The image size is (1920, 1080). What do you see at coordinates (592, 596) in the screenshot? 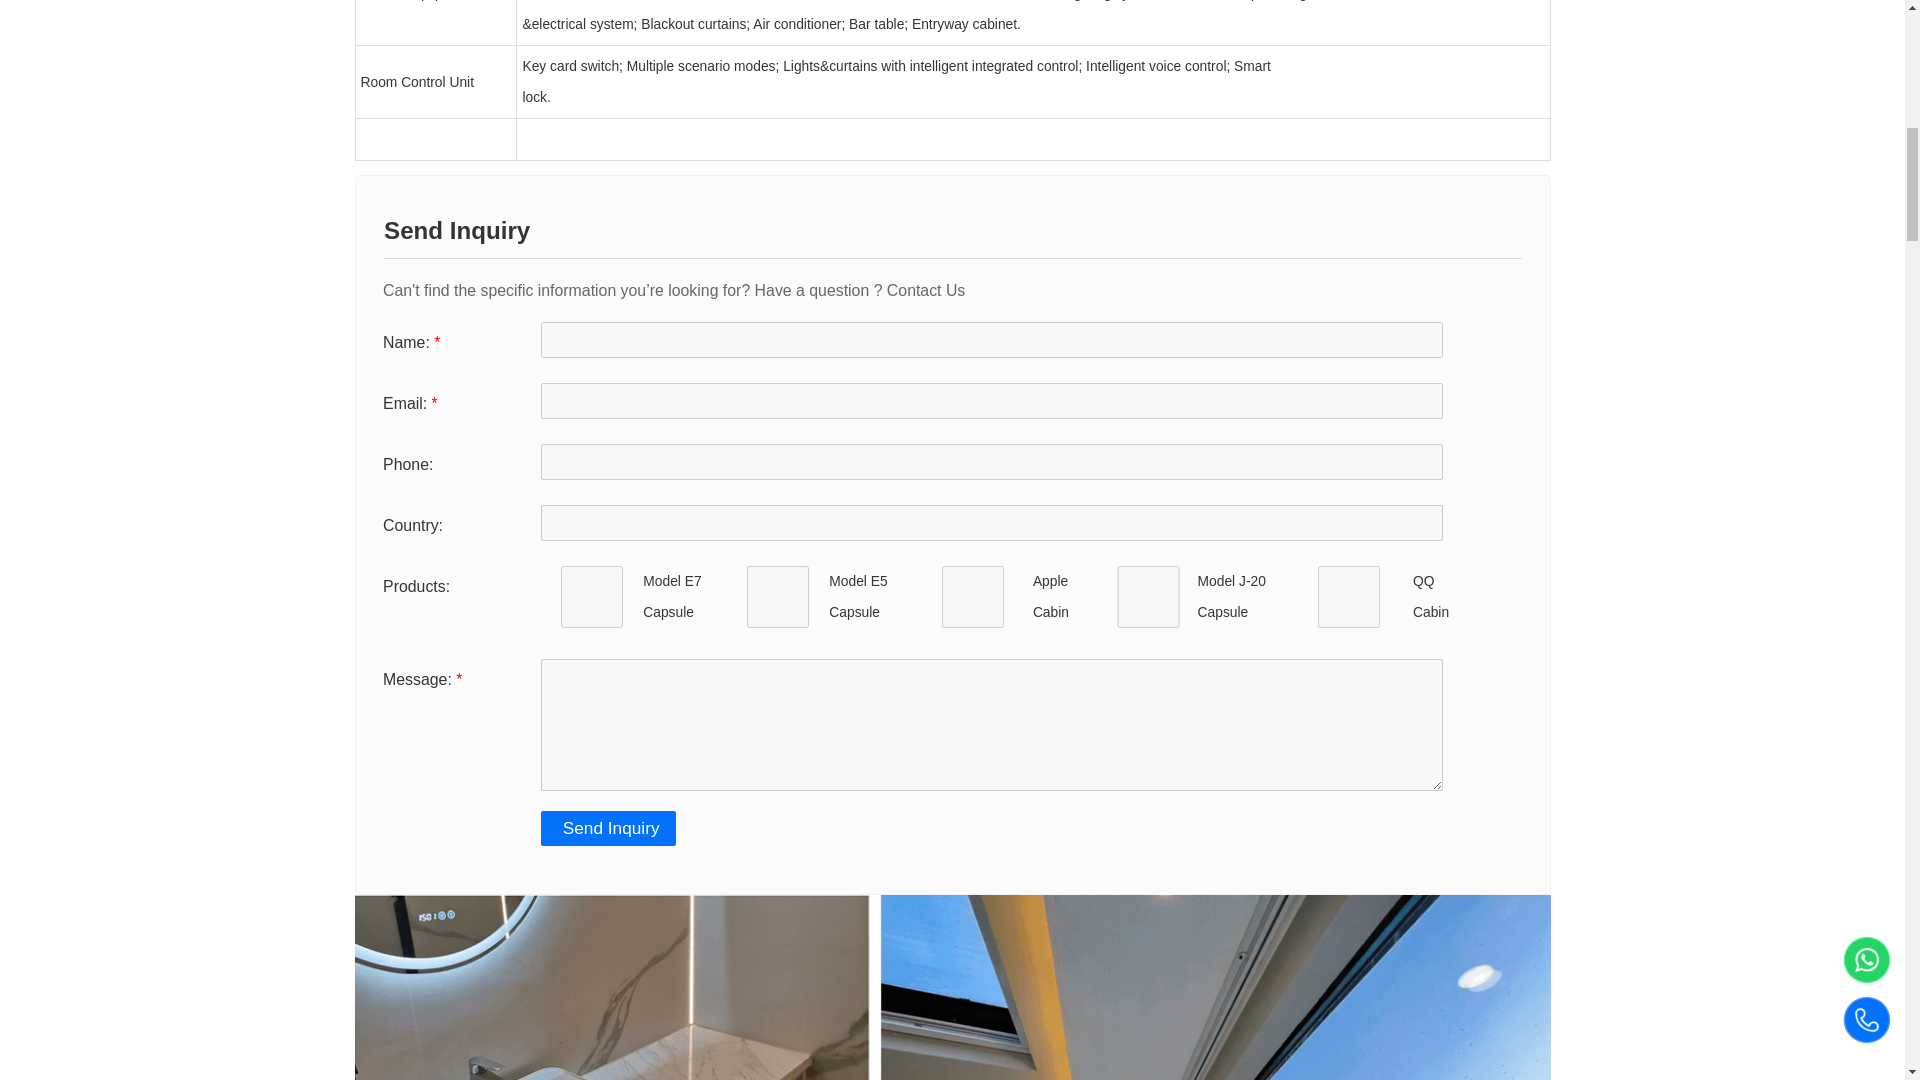
I see `SAFETY CANS` at bounding box center [592, 596].